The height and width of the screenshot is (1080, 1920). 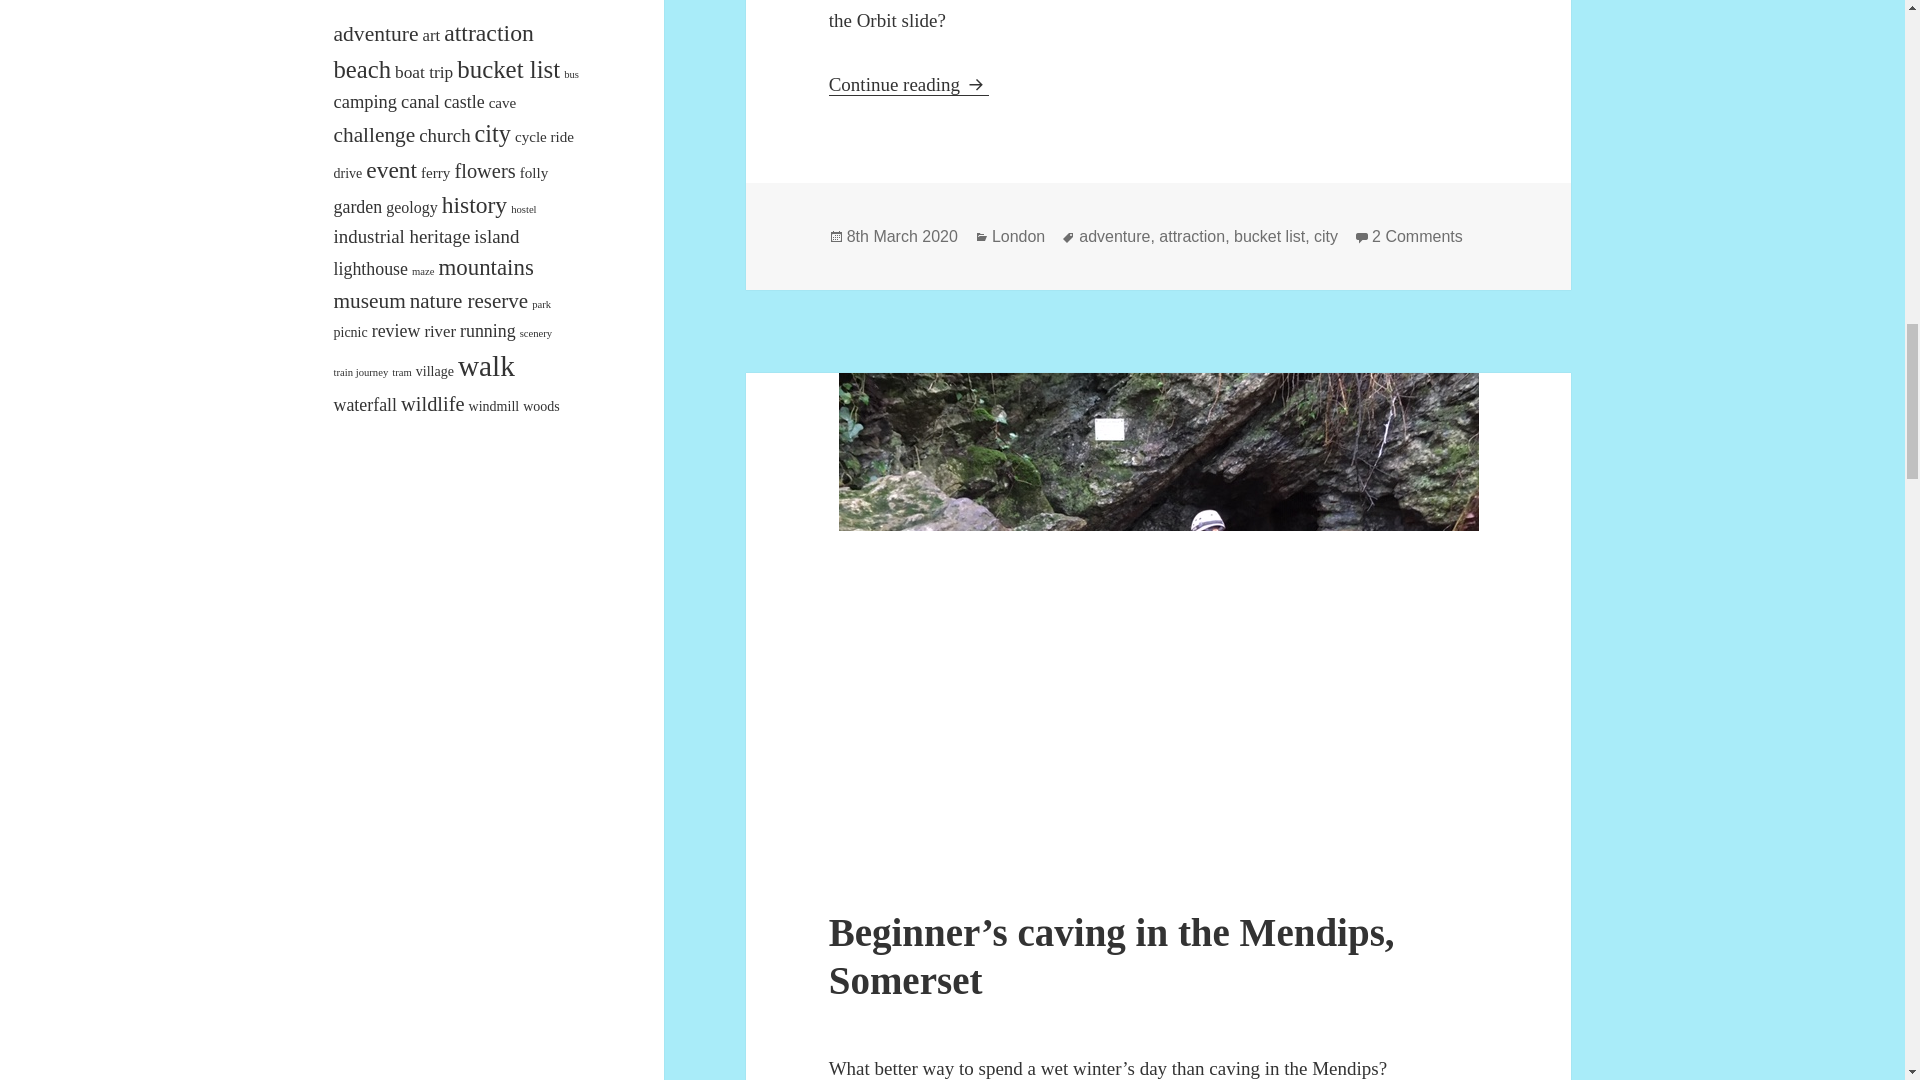 I want to click on adventure, so click(x=376, y=34).